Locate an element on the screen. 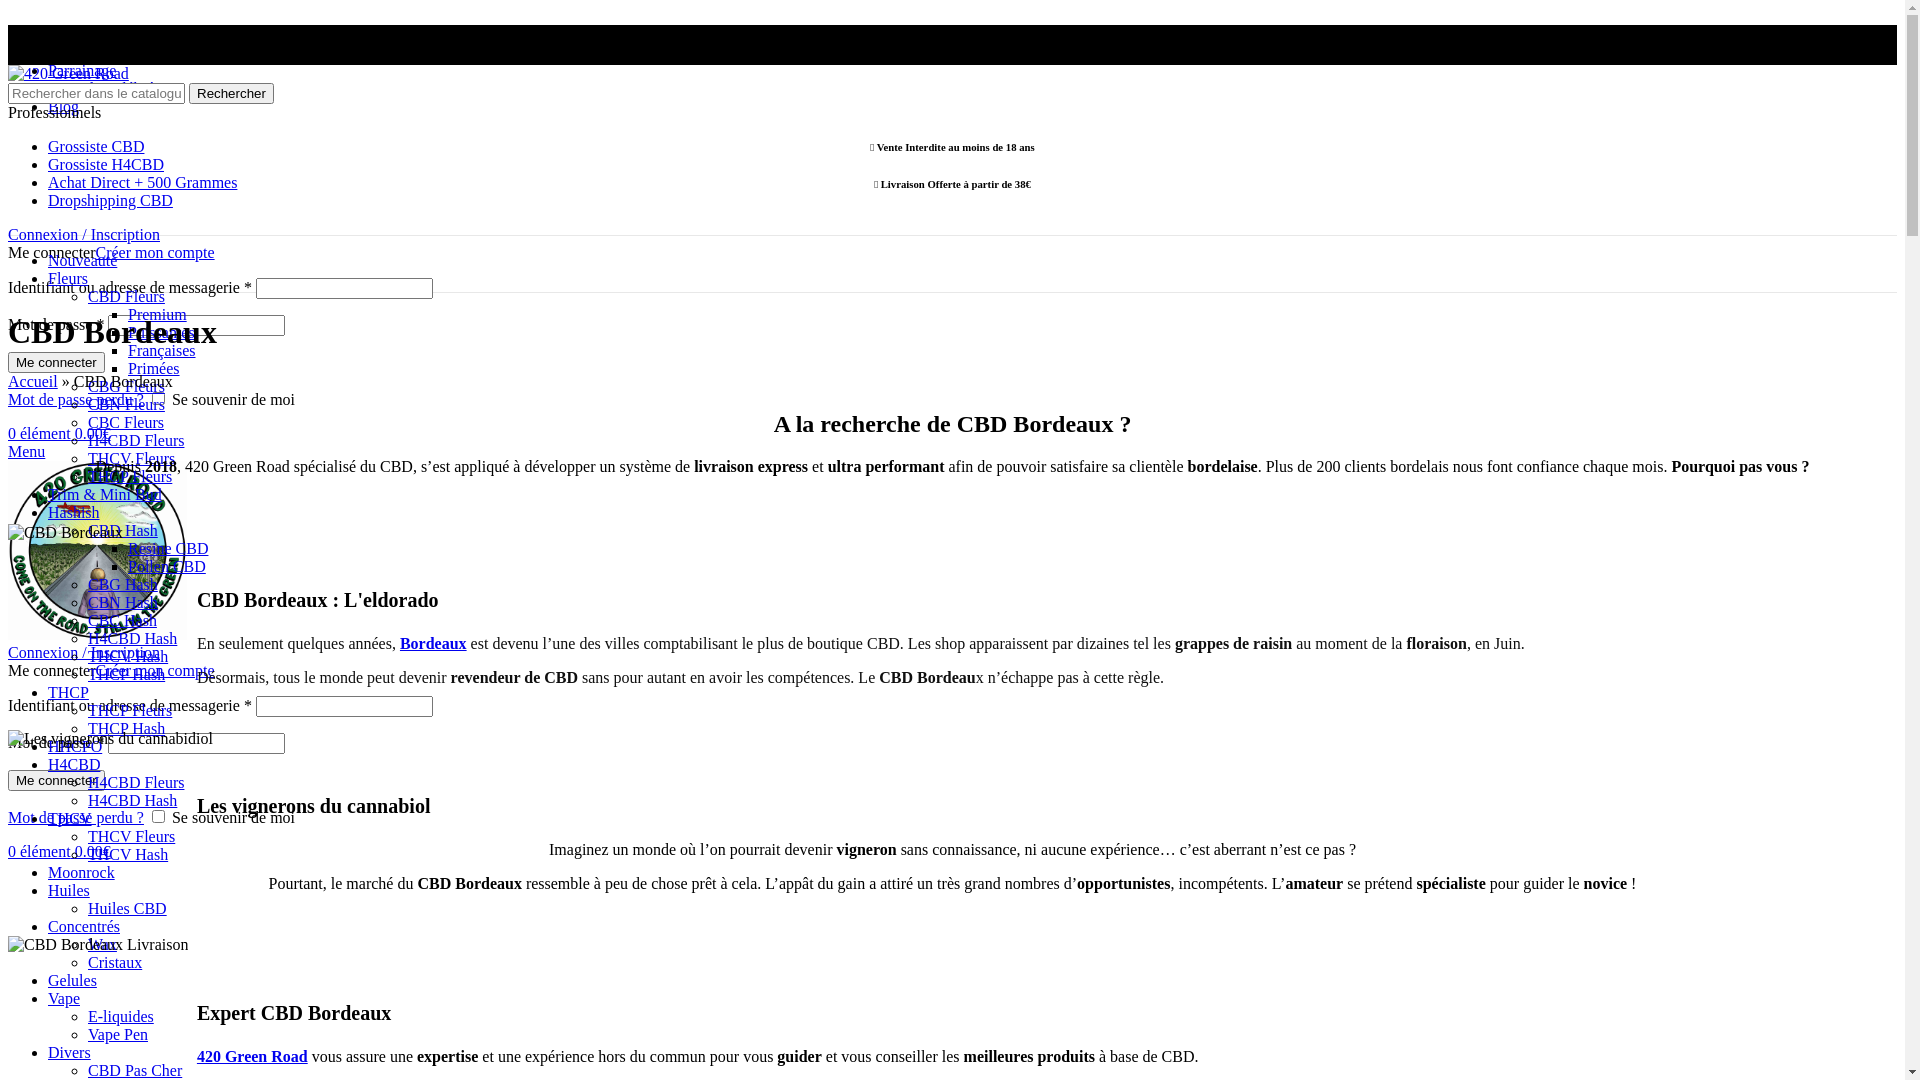 Image resolution: width=1920 pixels, height=1080 pixels. Destination_Vignoble_Saint_Emilion_01 is located at coordinates (110, 738).